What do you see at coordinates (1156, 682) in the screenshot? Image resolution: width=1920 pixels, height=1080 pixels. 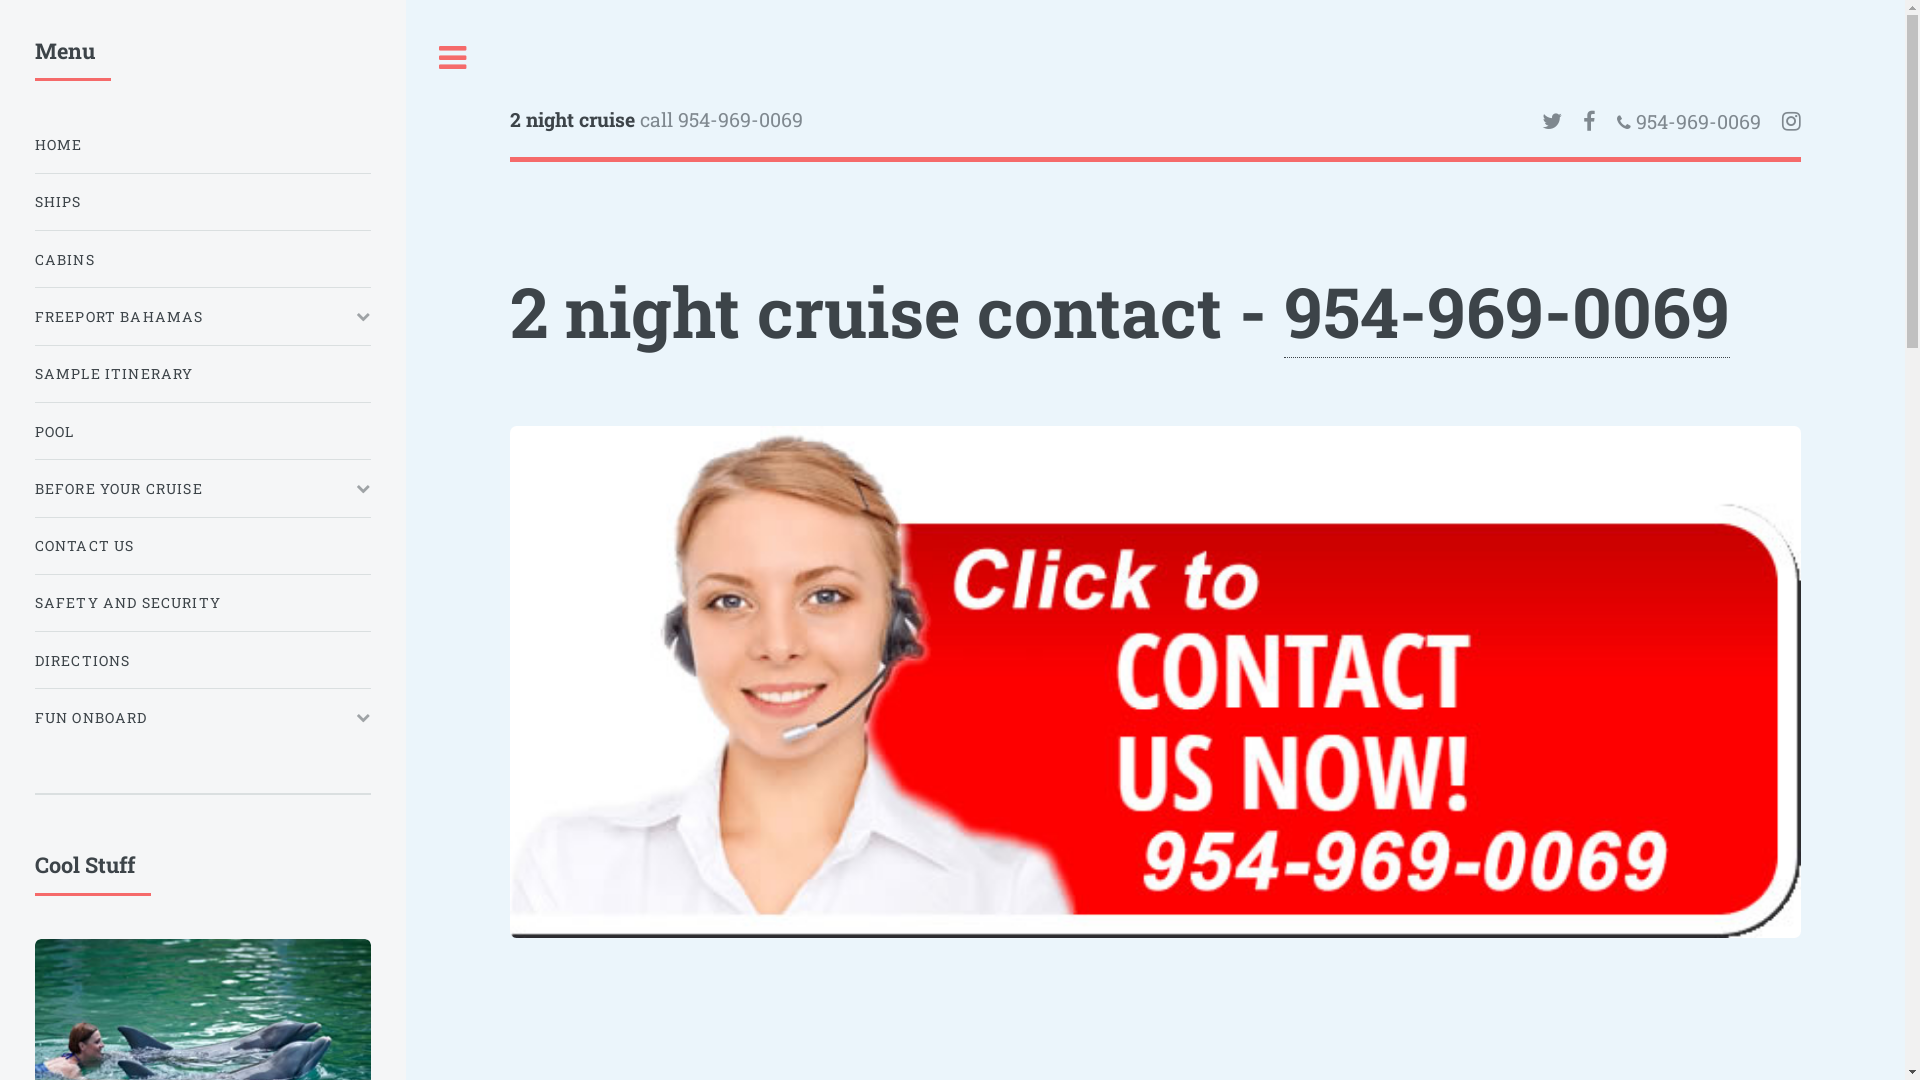 I see `2 night cruise contact info - 954-969-0069` at bounding box center [1156, 682].